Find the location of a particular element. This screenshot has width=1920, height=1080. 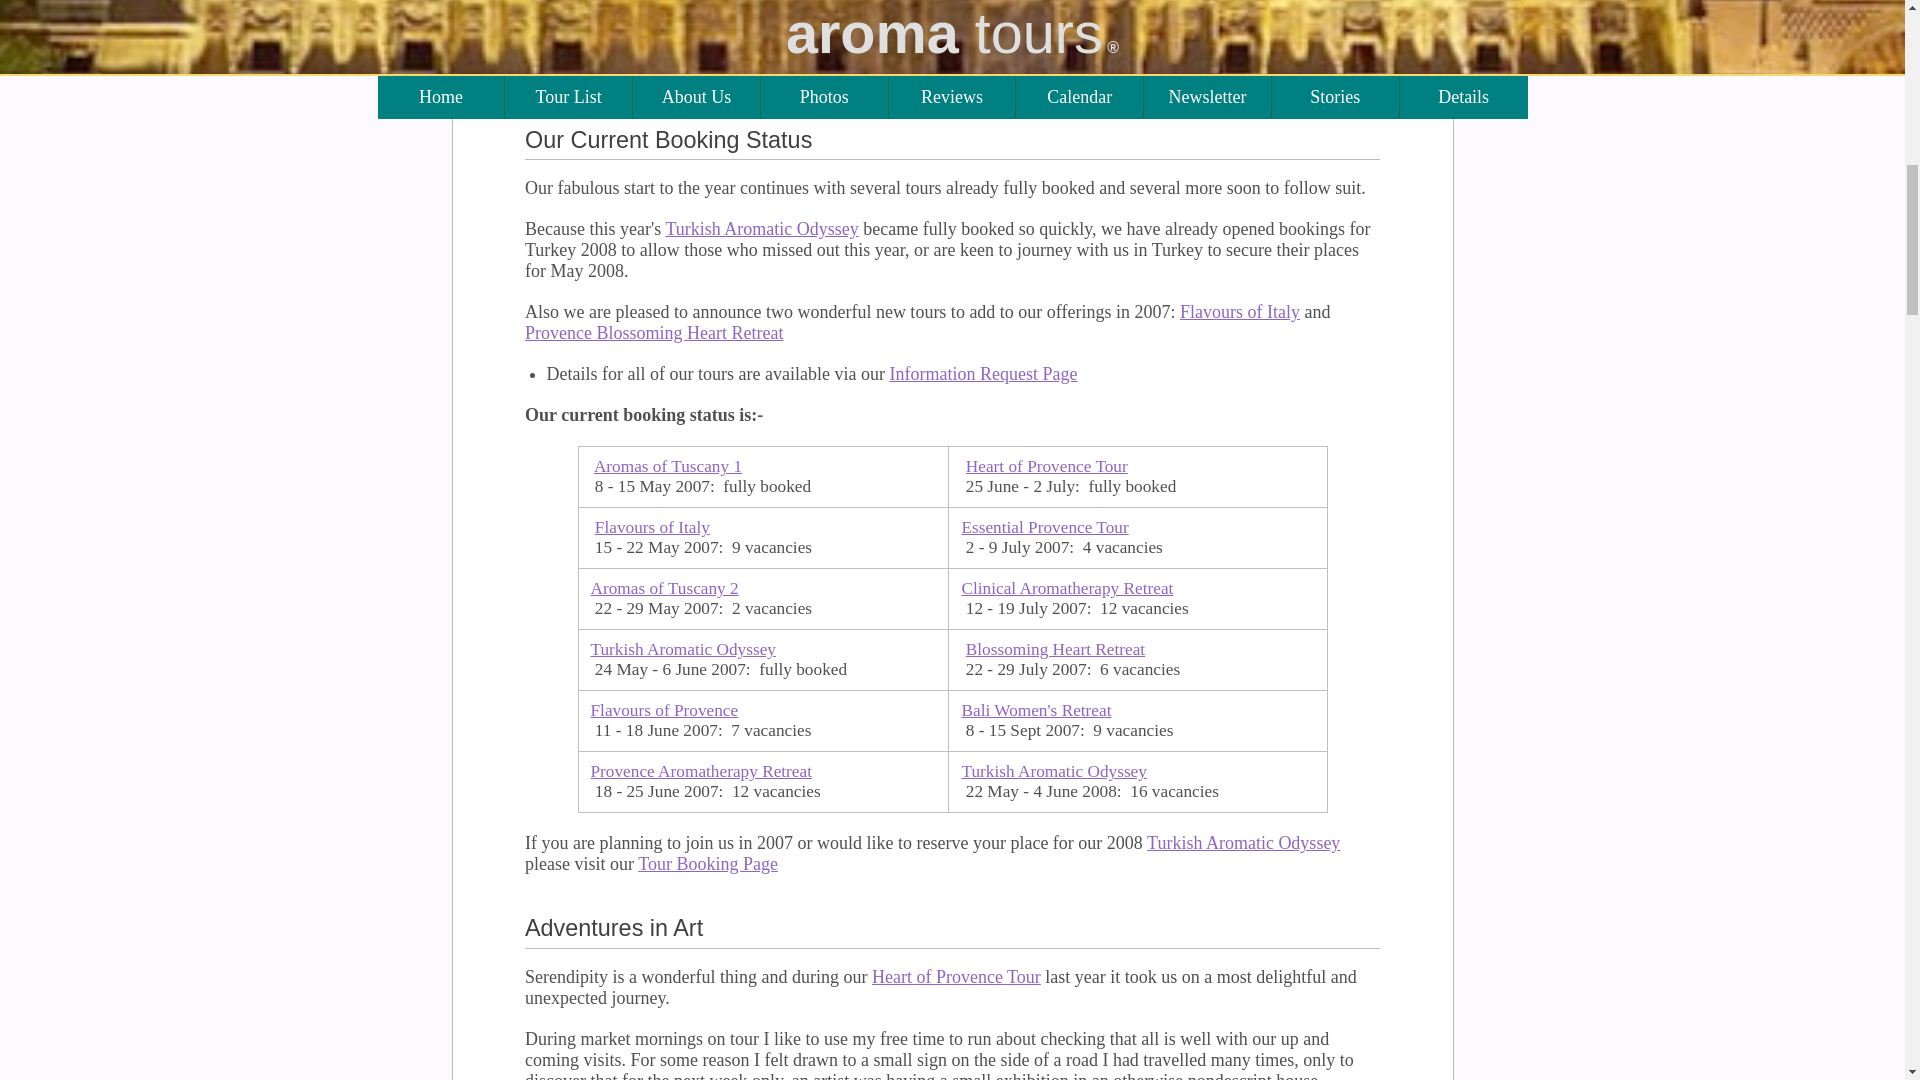

Flavours of Provence is located at coordinates (663, 710).